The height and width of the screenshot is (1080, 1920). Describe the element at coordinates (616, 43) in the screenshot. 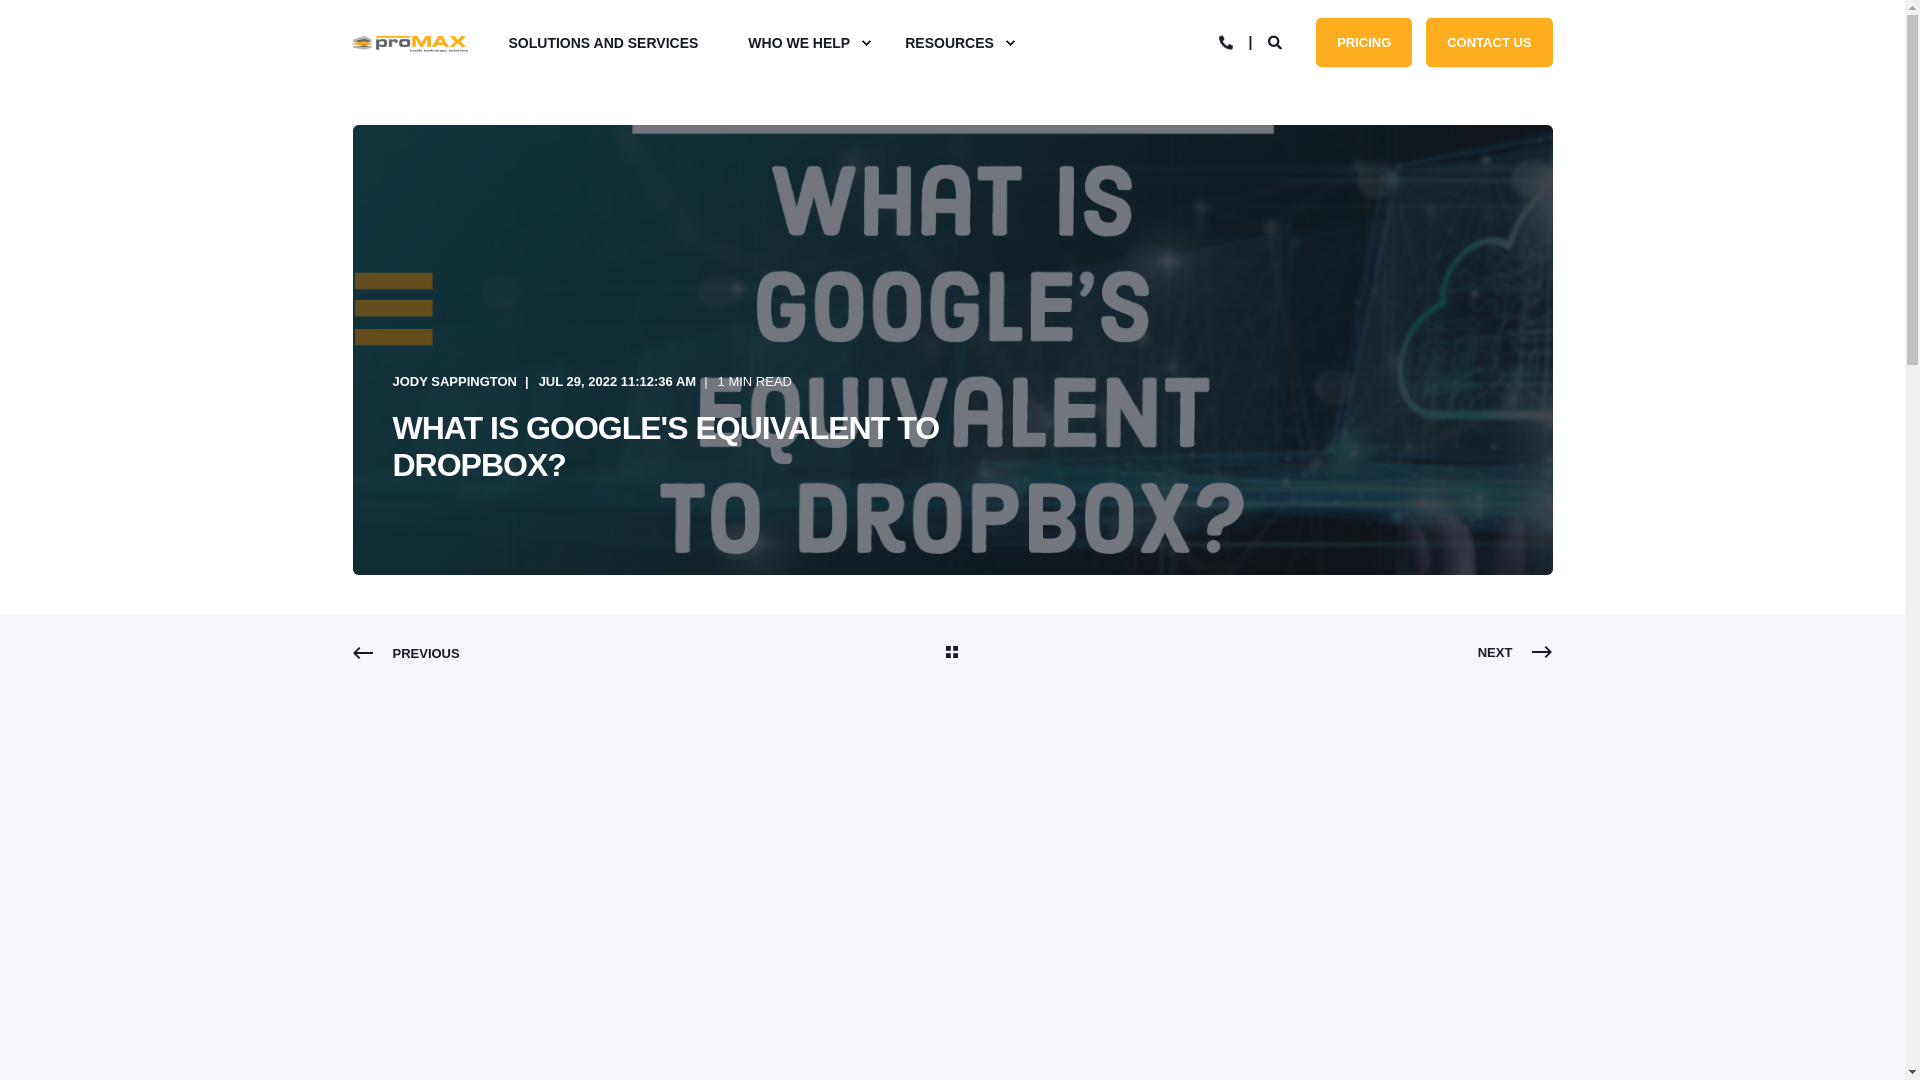

I see `SOLUTIONS AND SERVICES` at that location.